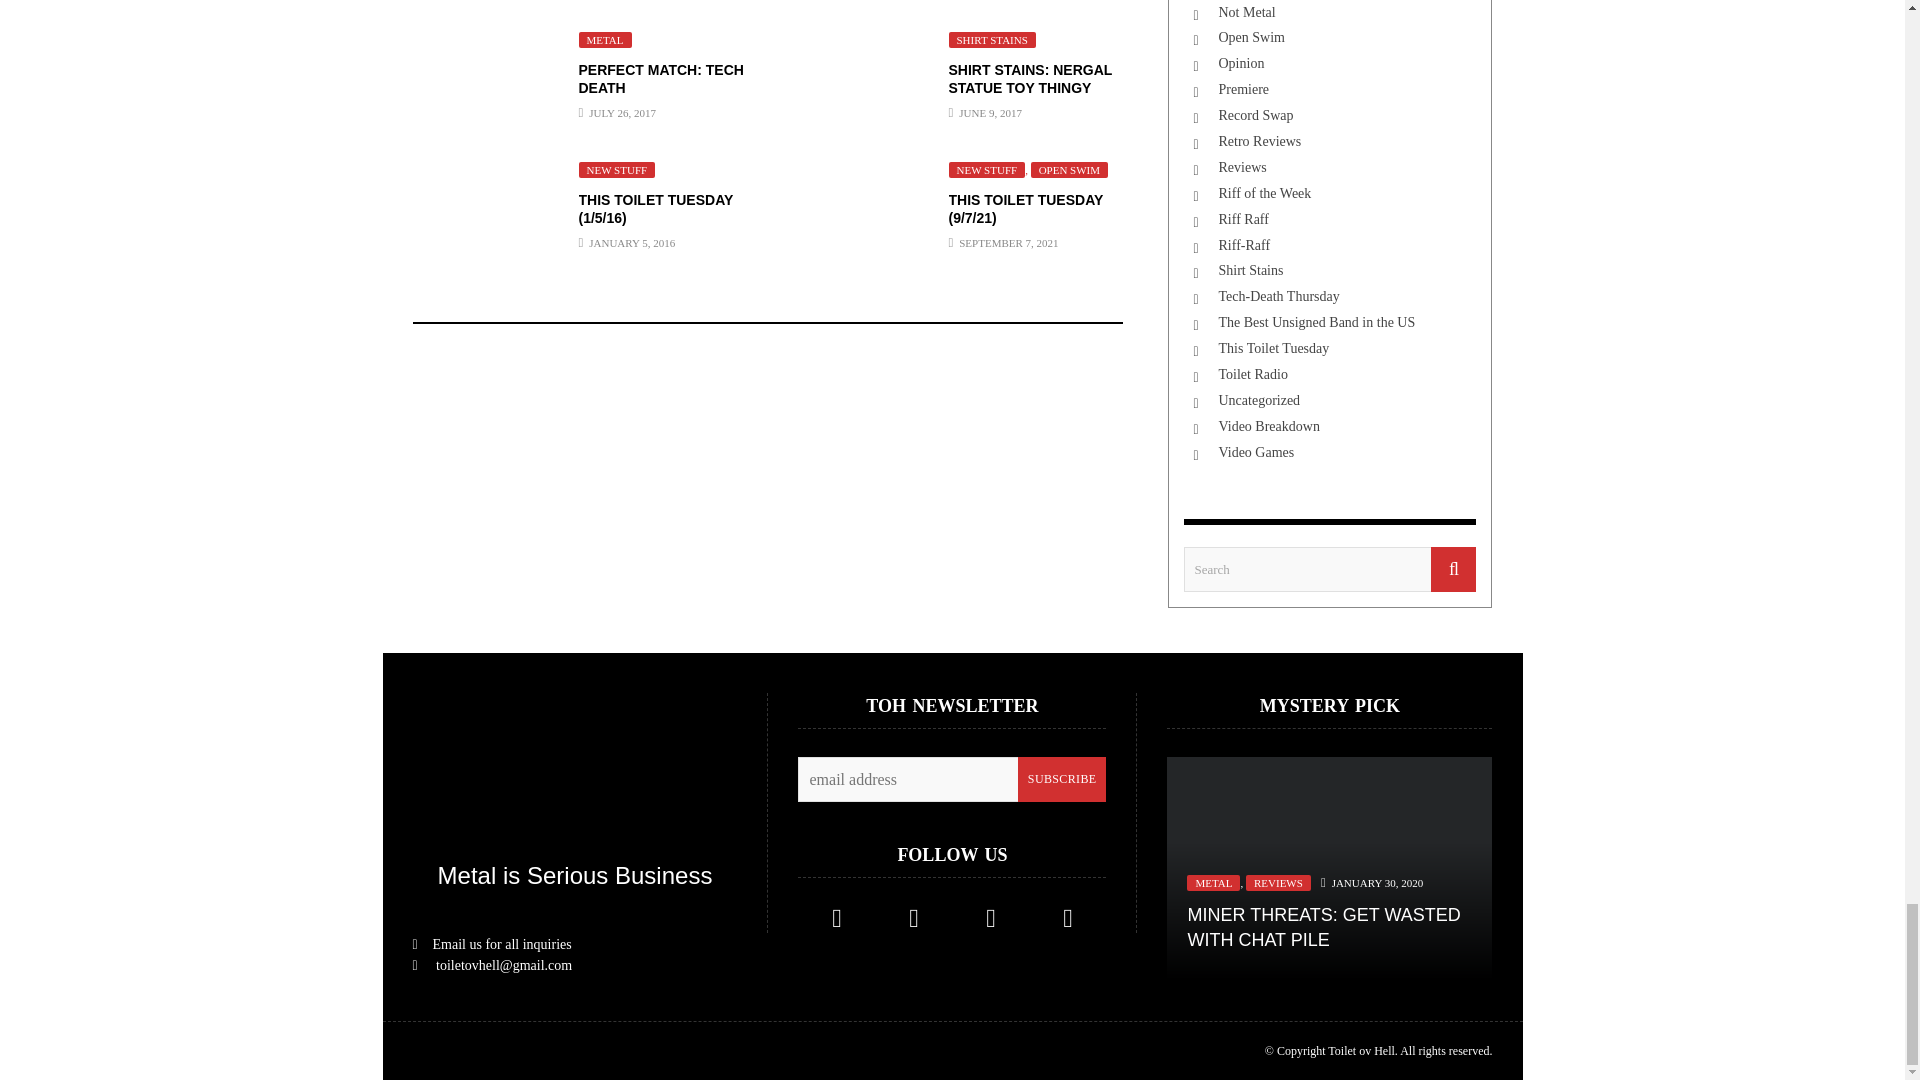  Describe the element at coordinates (1330, 569) in the screenshot. I see `Search` at that location.